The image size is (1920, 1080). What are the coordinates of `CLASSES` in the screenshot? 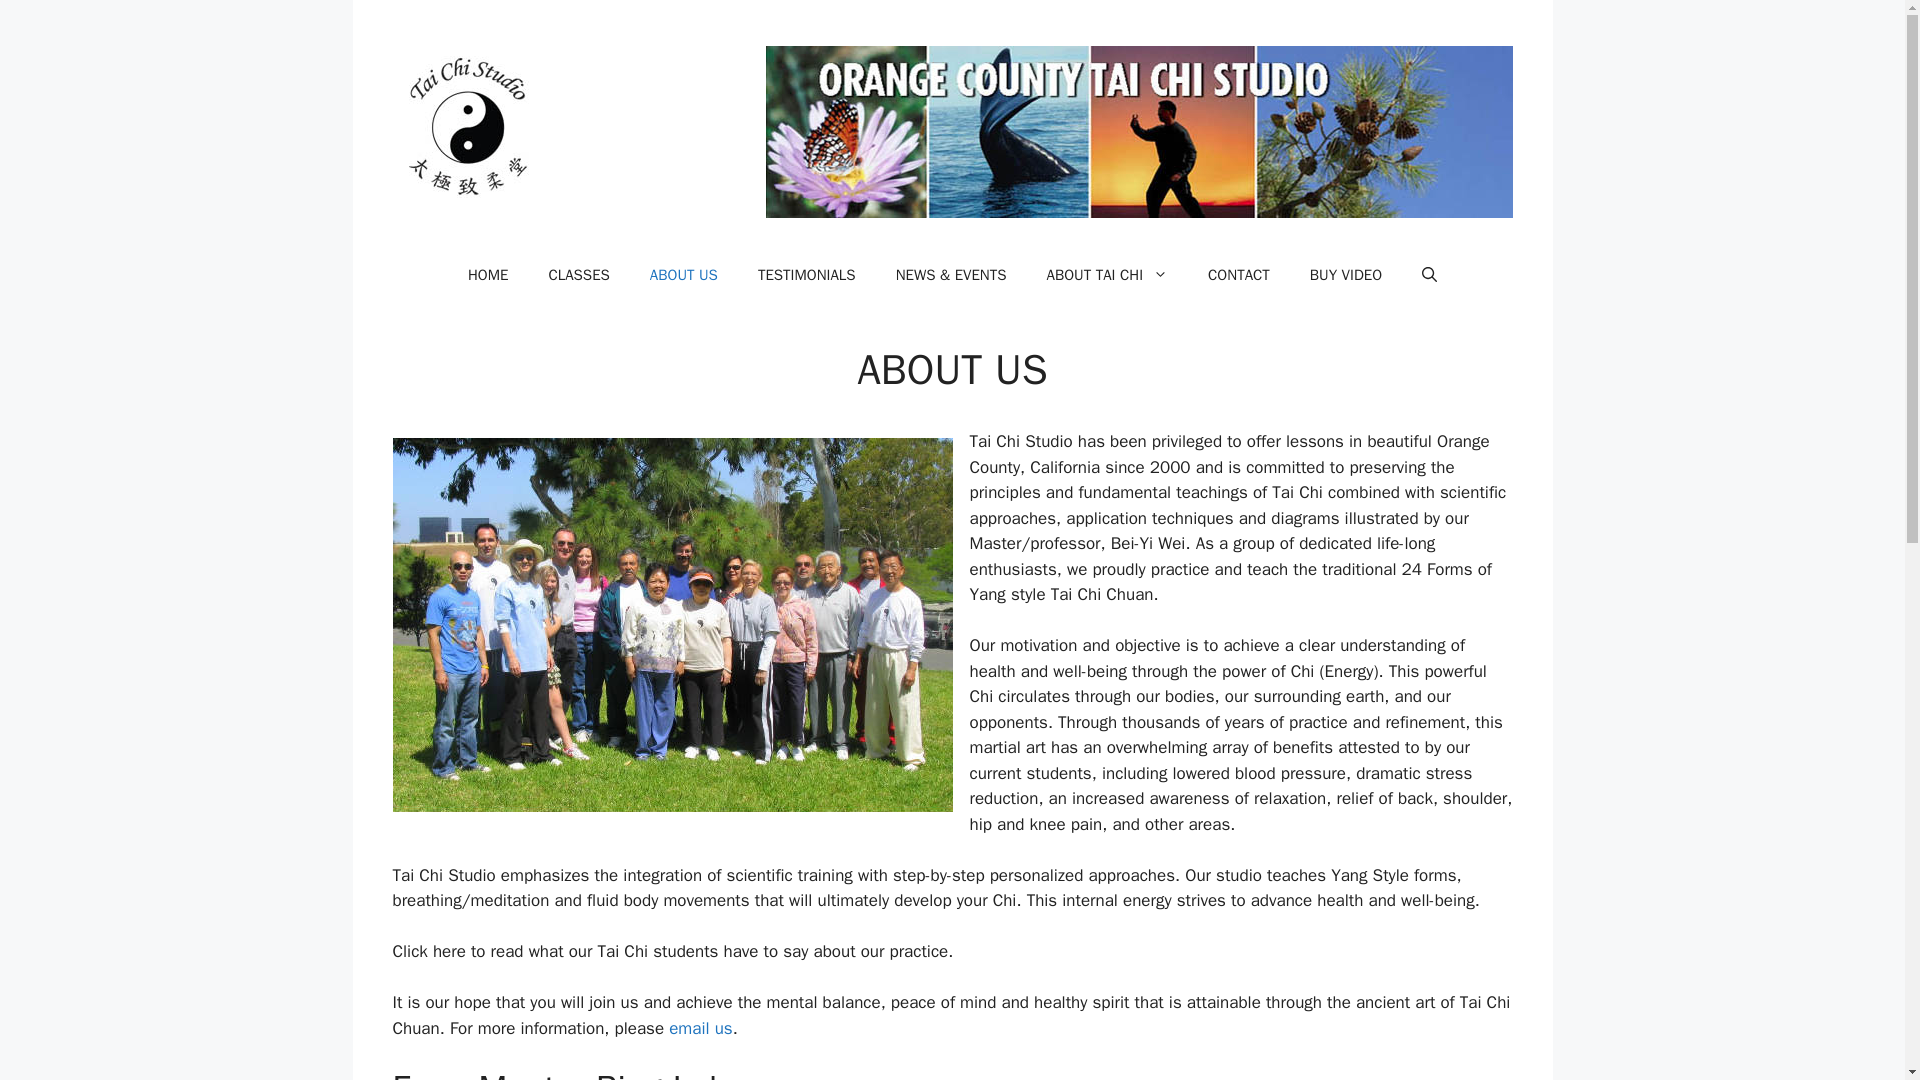 It's located at (578, 274).